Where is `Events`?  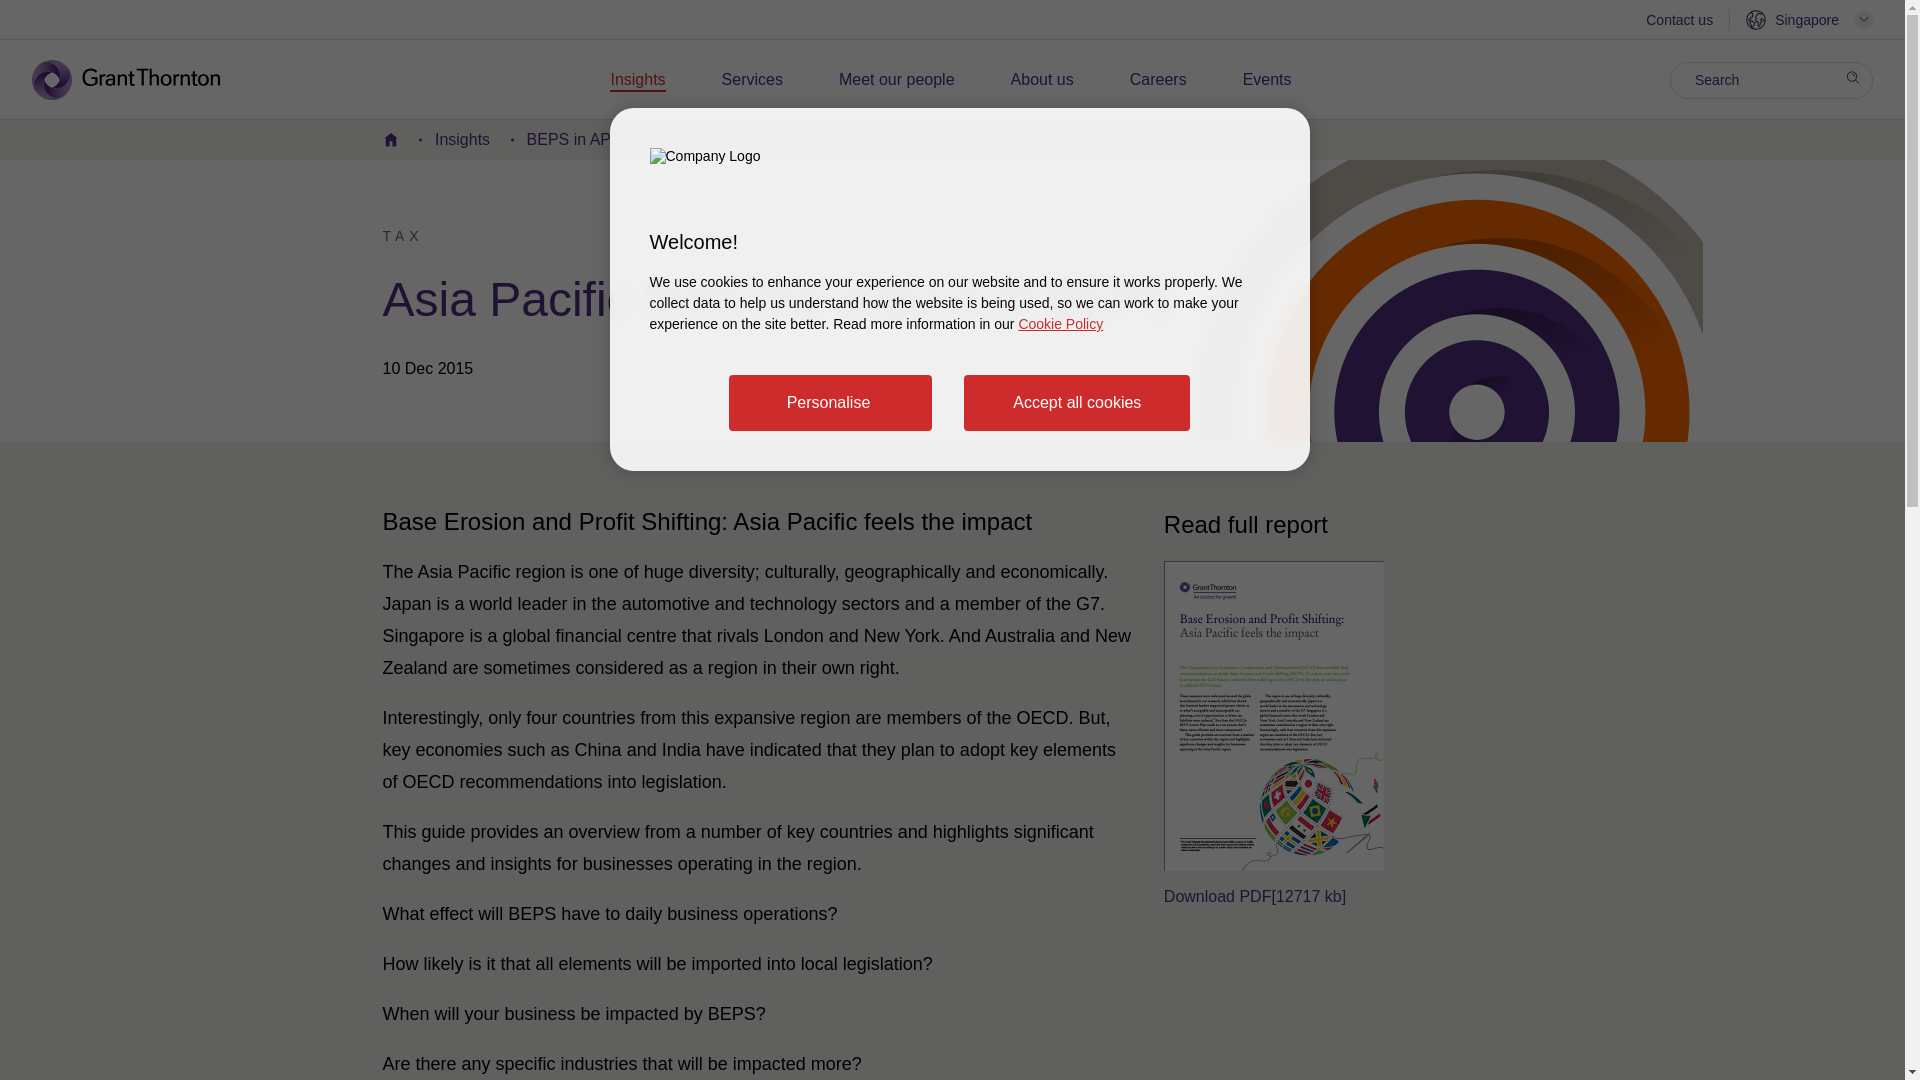
Events is located at coordinates (1267, 80).